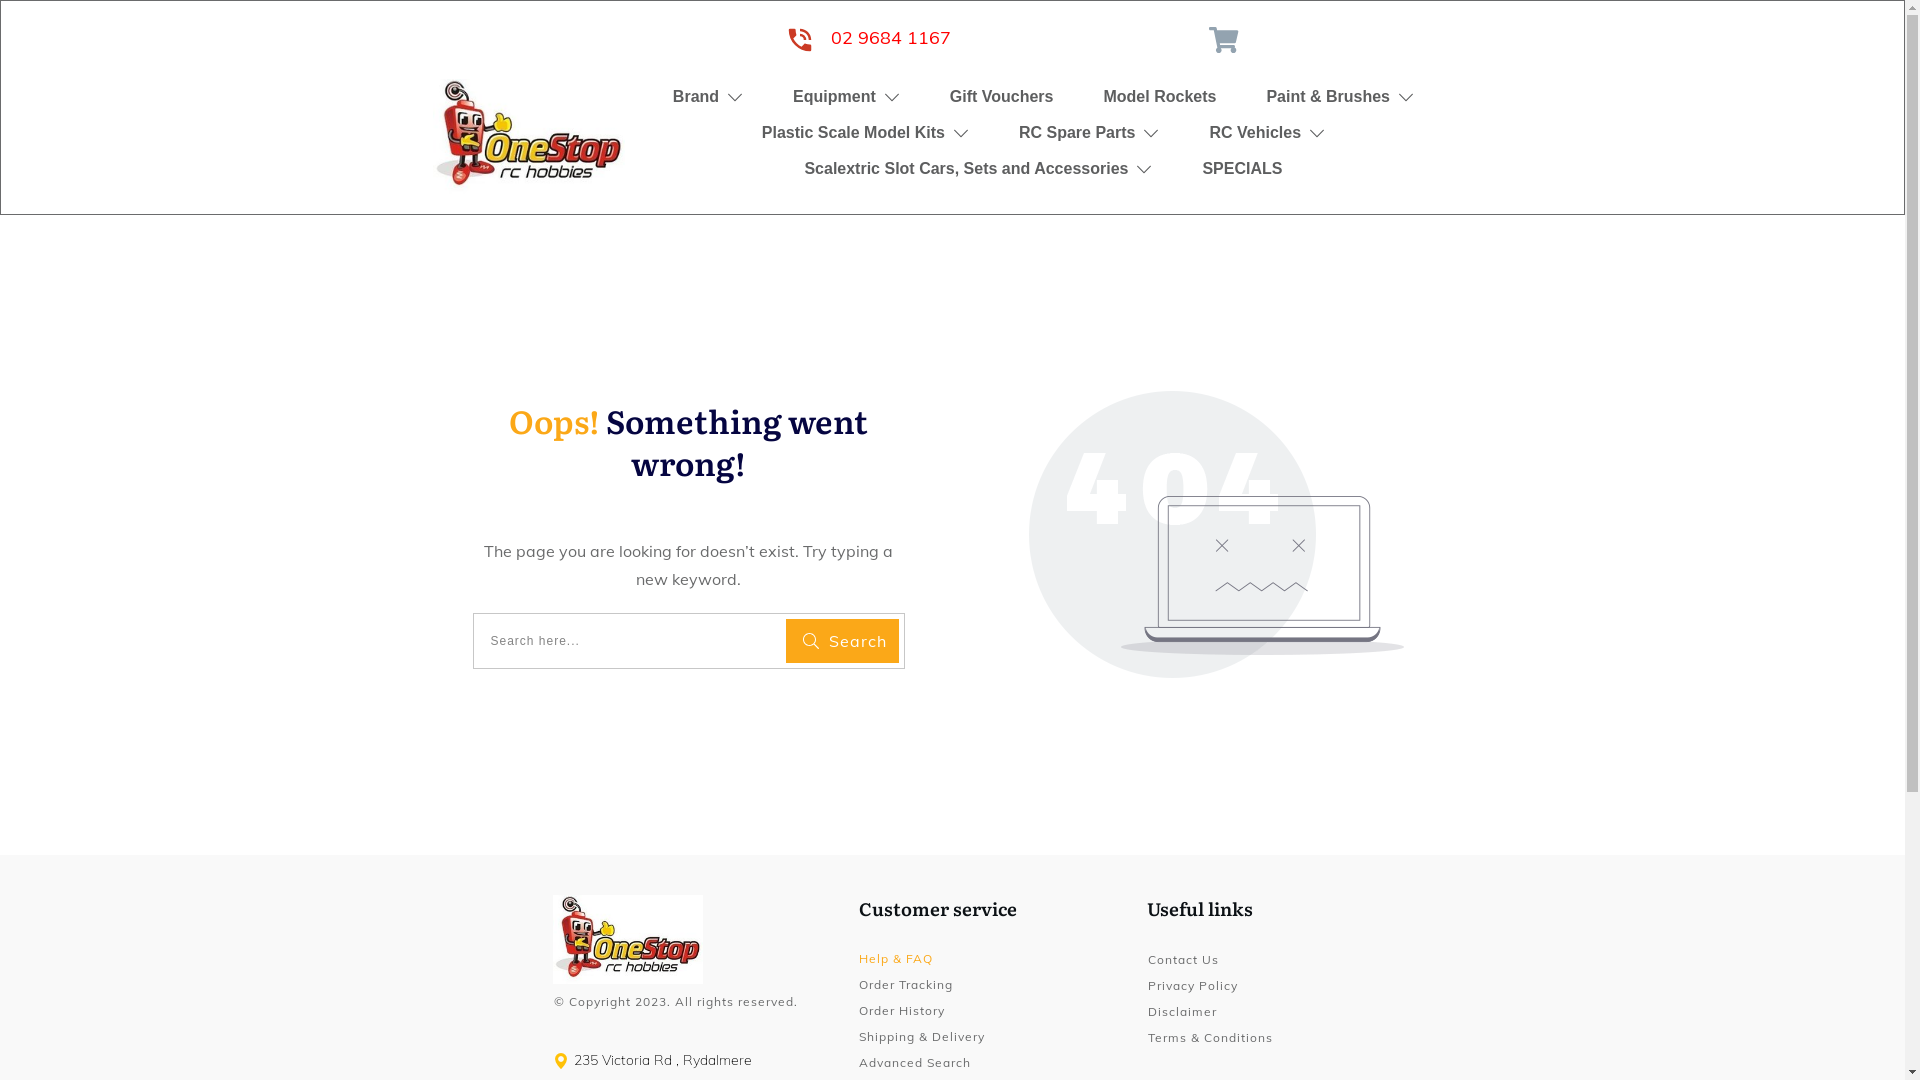 The height and width of the screenshot is (1080, 1920). I want to click on 404, so click(1216, 534).